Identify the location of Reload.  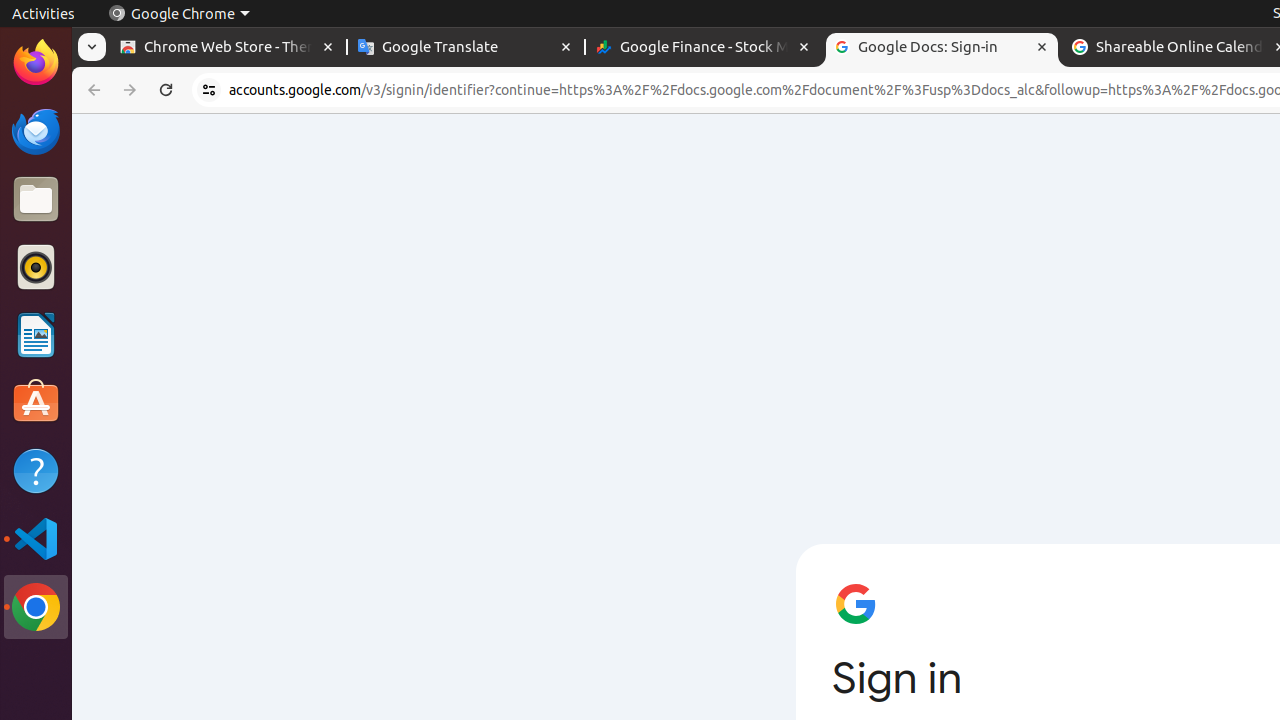
(166, 90).